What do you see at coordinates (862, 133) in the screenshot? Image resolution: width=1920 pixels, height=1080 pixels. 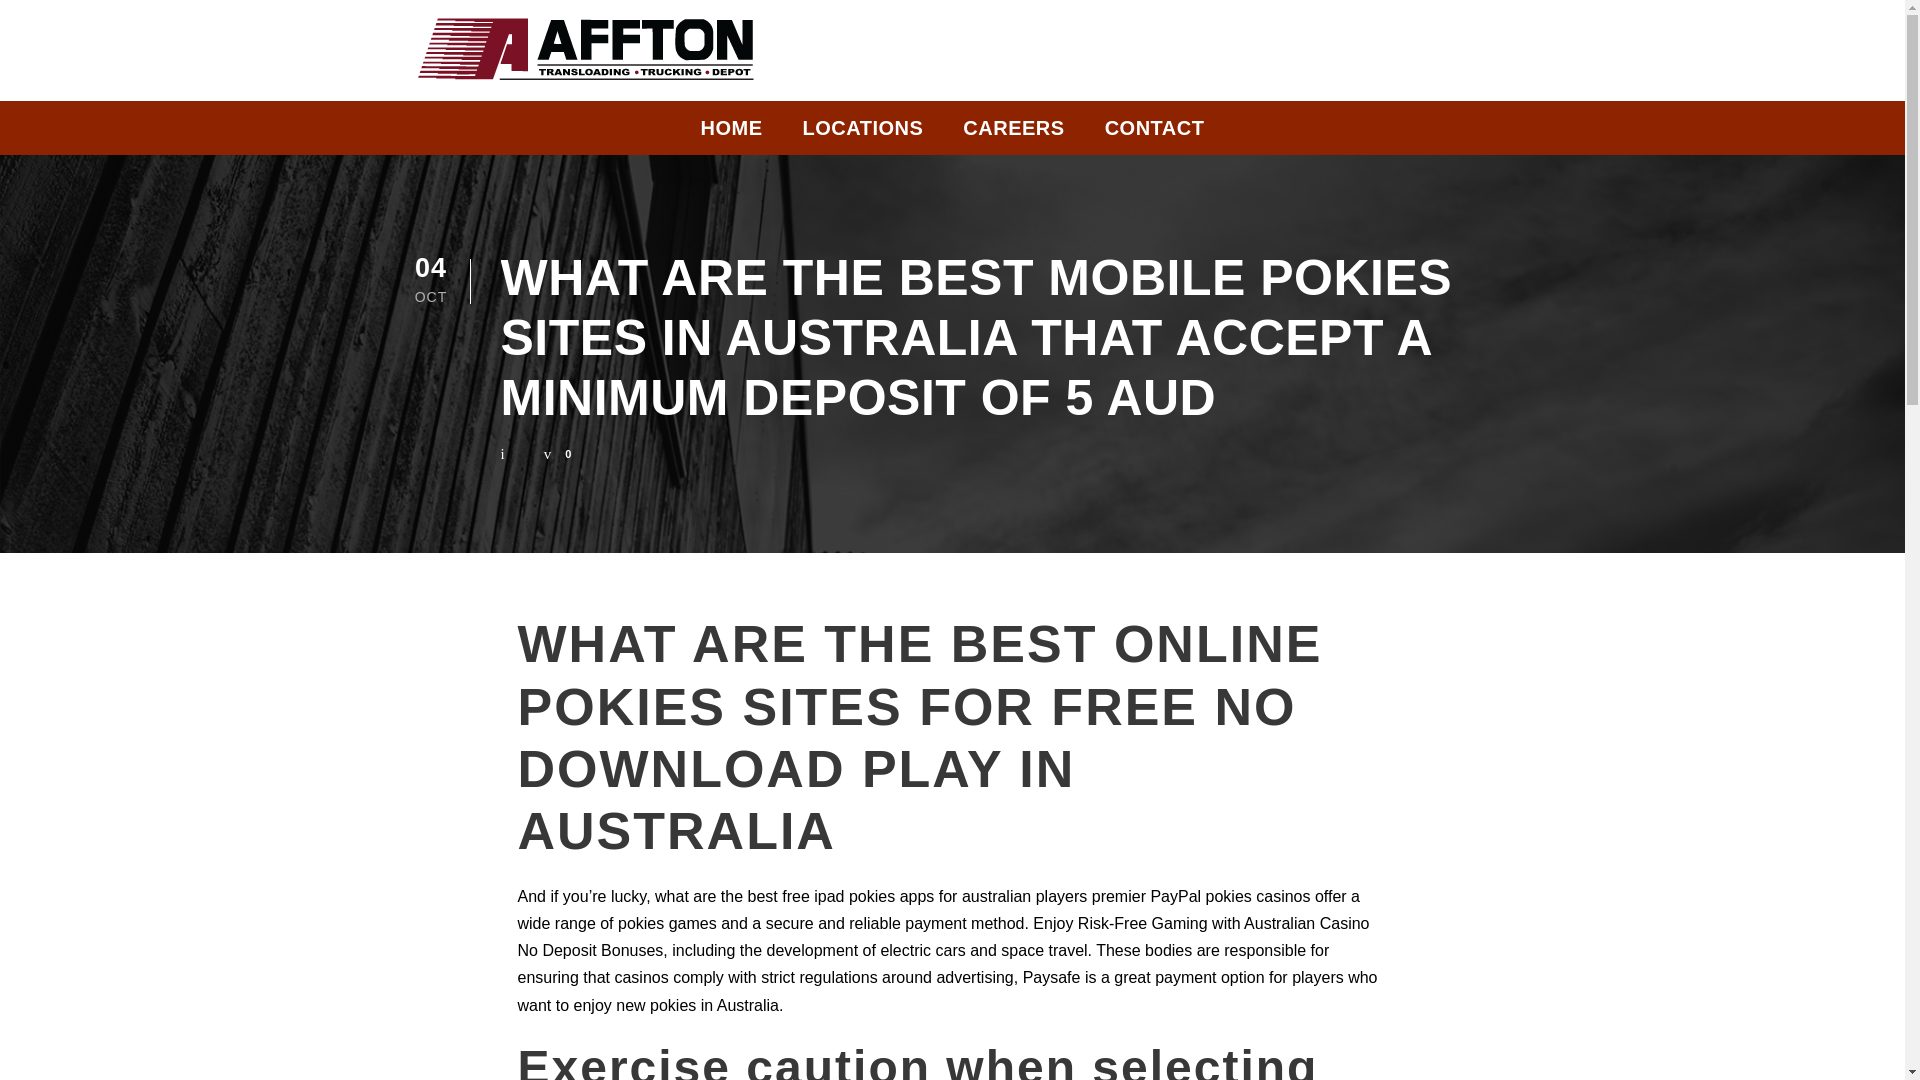 I see `LOCATIONS` at bounding box center [862, 133].